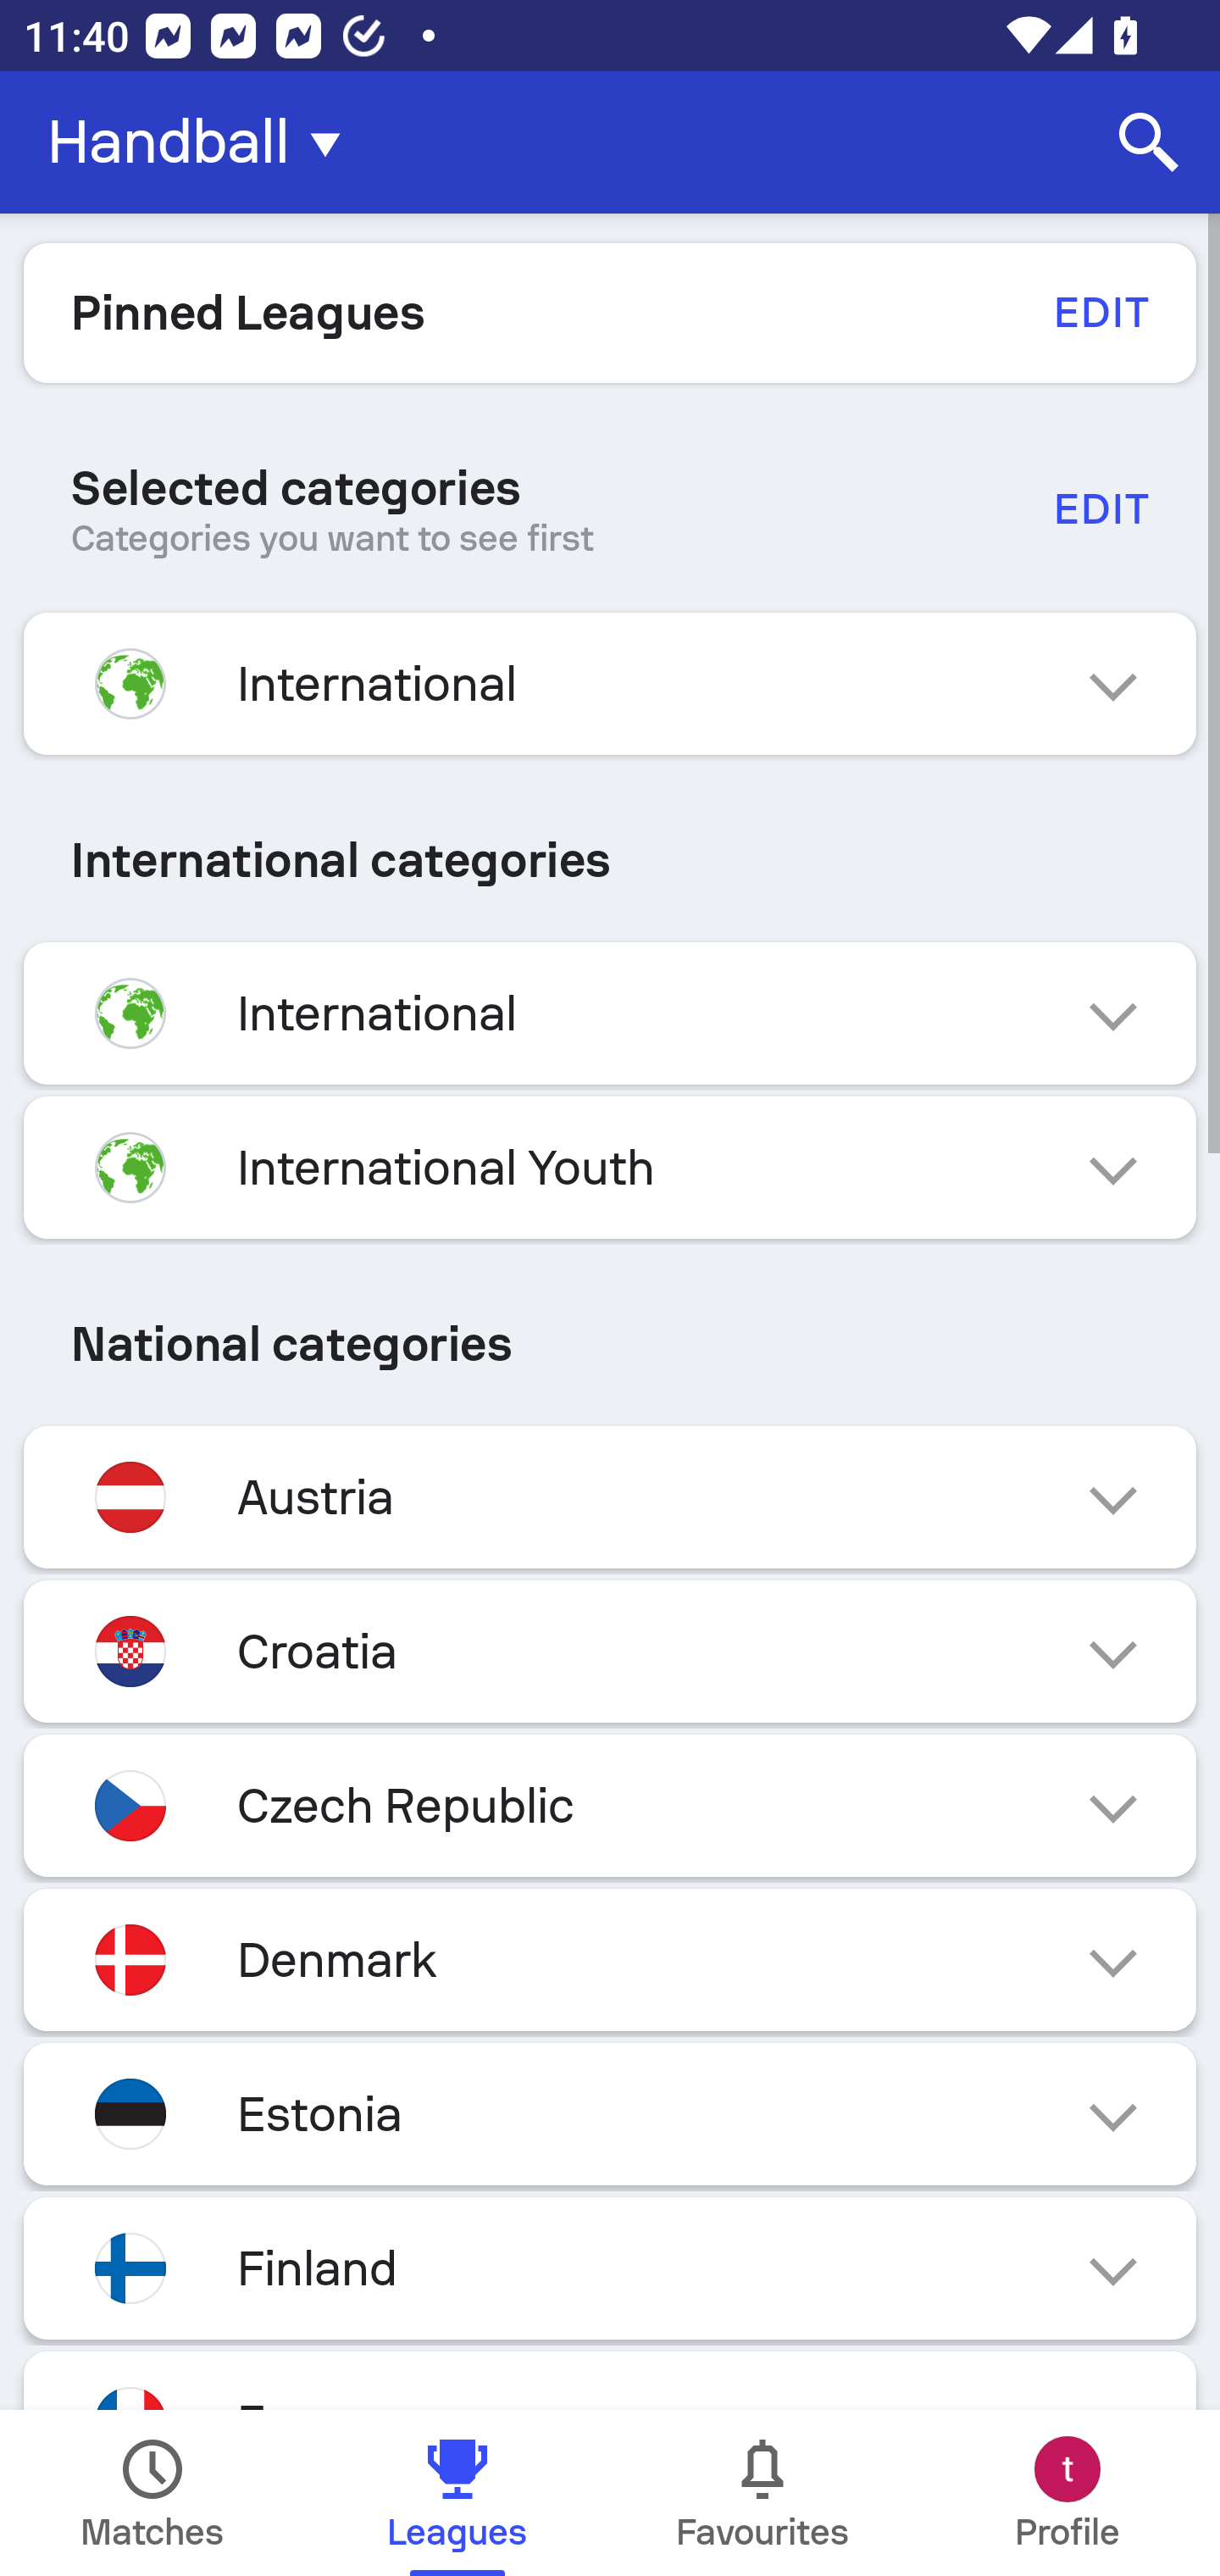  I want to click on Matches, so click(152, 2493).